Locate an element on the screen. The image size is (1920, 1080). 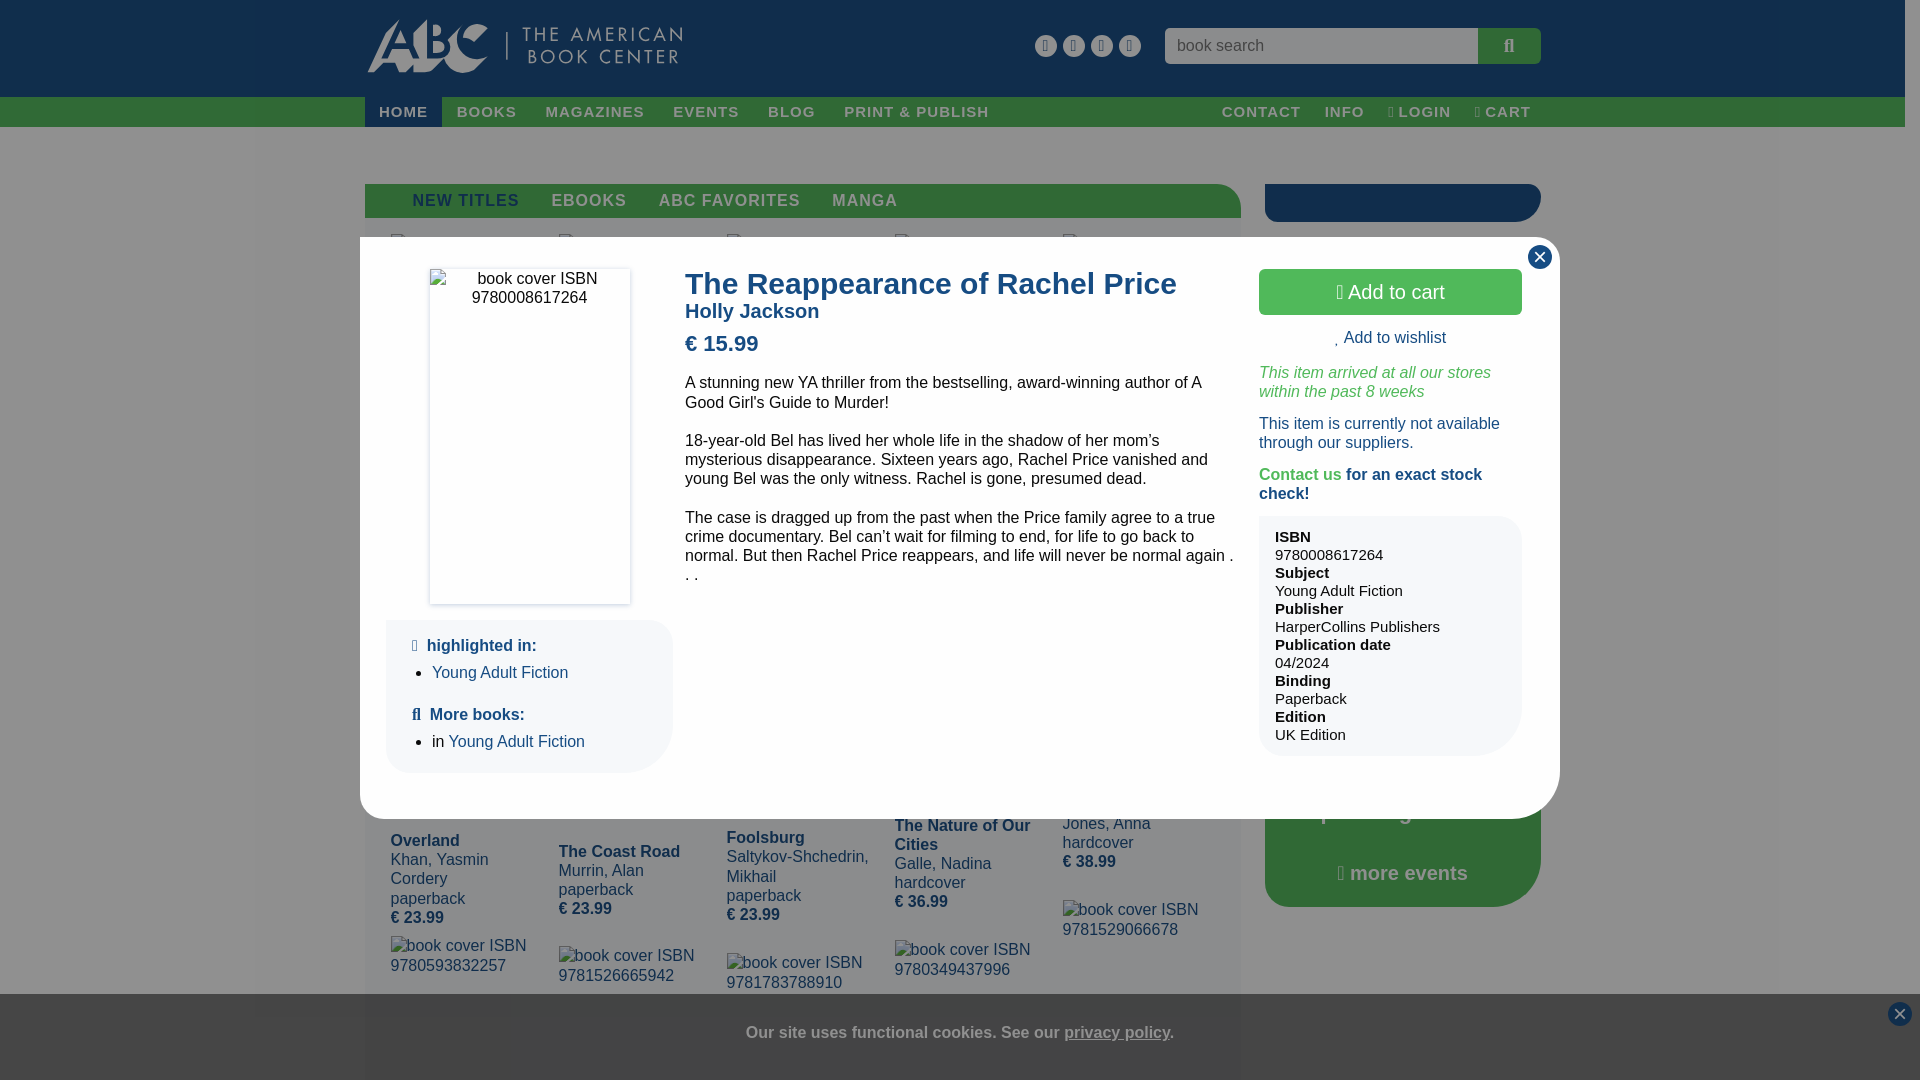
LOGIN is located at coordinates (1420, 112).